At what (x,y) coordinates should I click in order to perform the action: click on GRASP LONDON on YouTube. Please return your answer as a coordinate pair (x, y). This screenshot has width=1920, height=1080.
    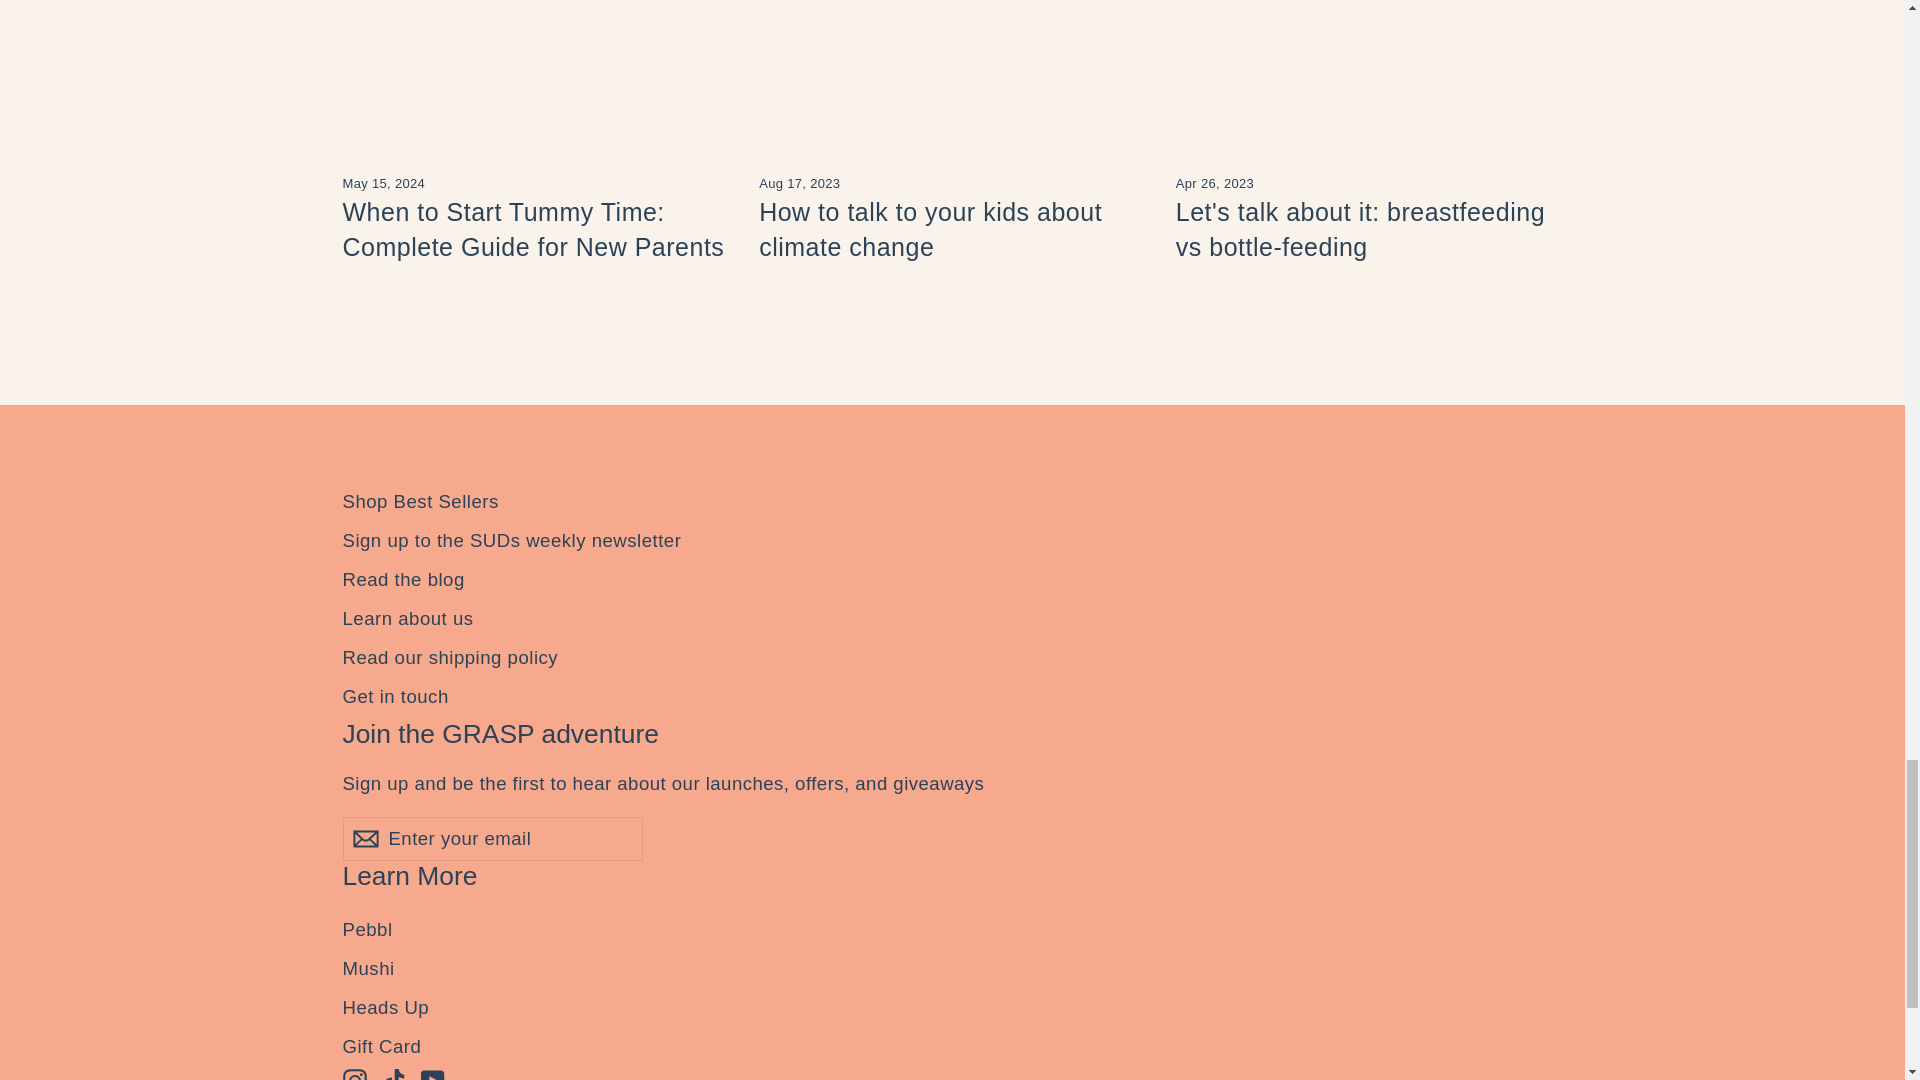
    Looking at the image, I should click on (432, 1074).